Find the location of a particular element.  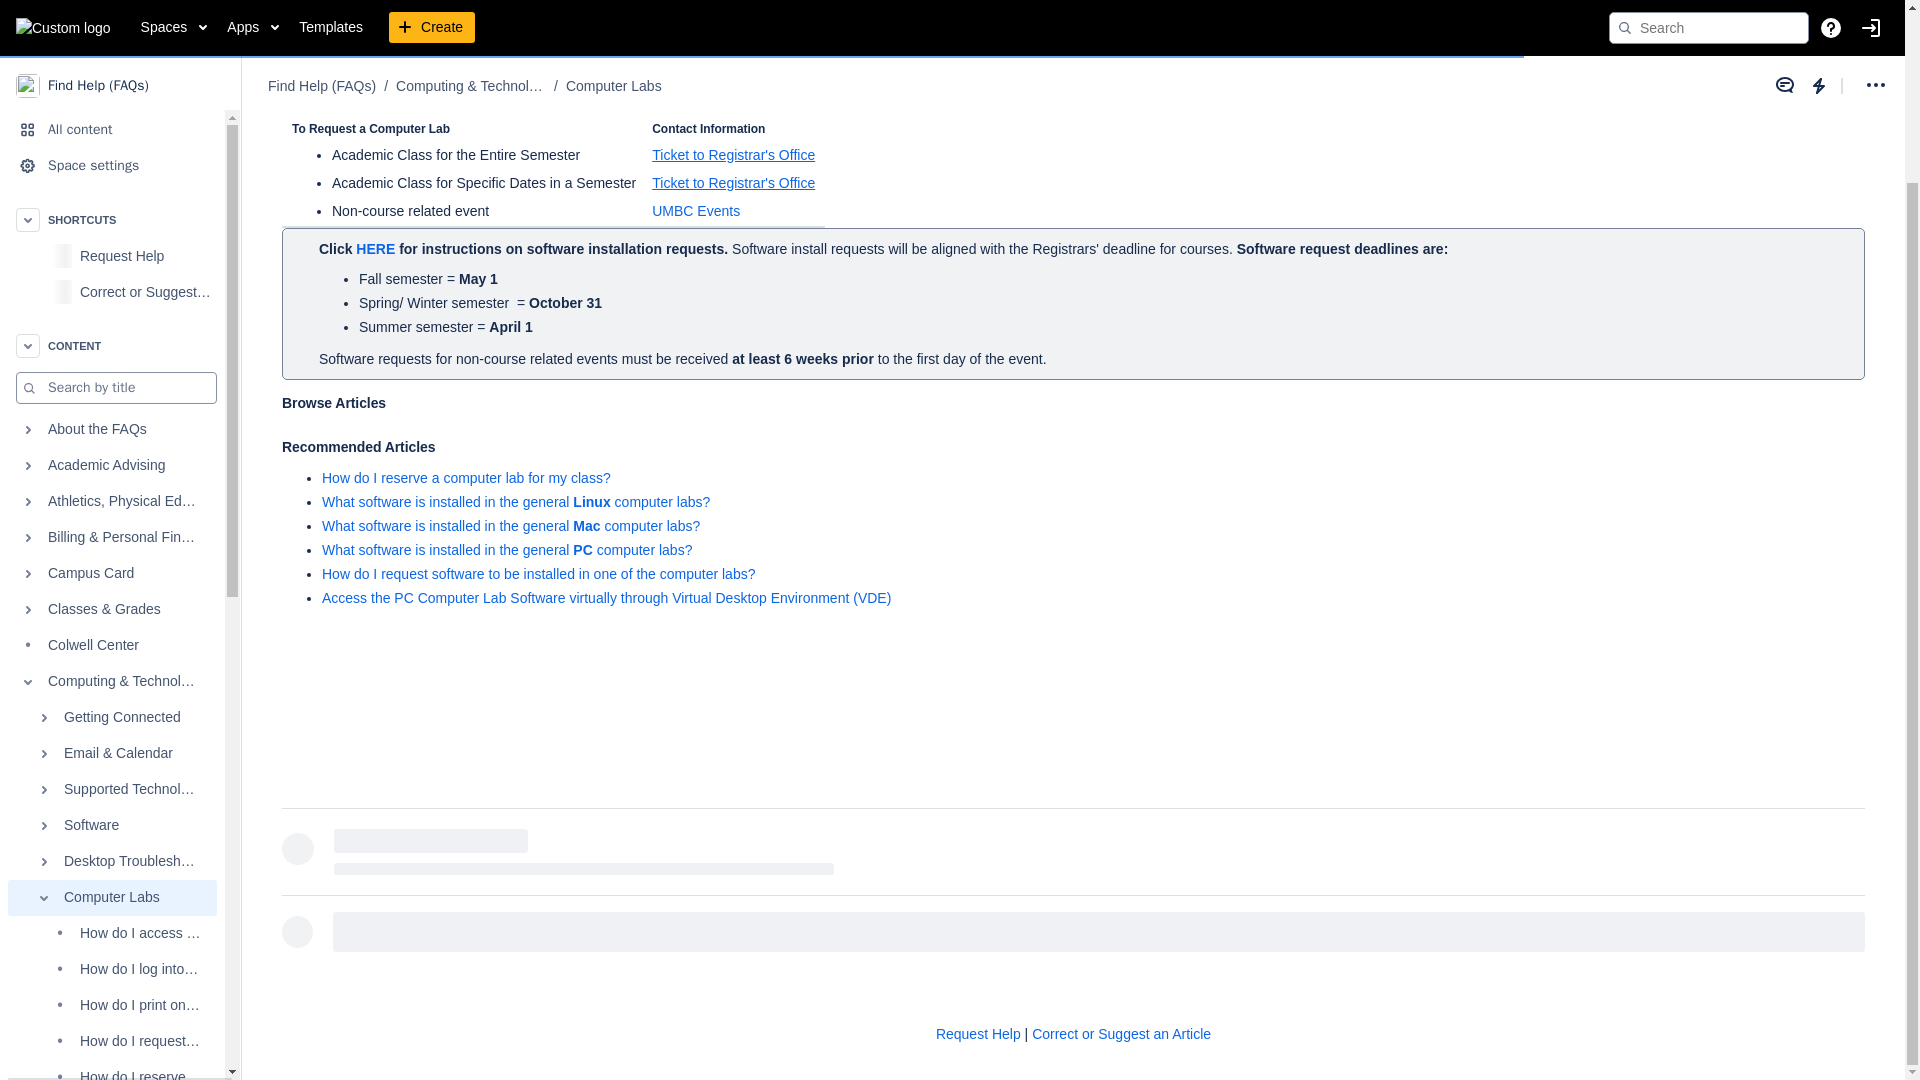

SHORTCUTS is located at coordinates (112, 16).